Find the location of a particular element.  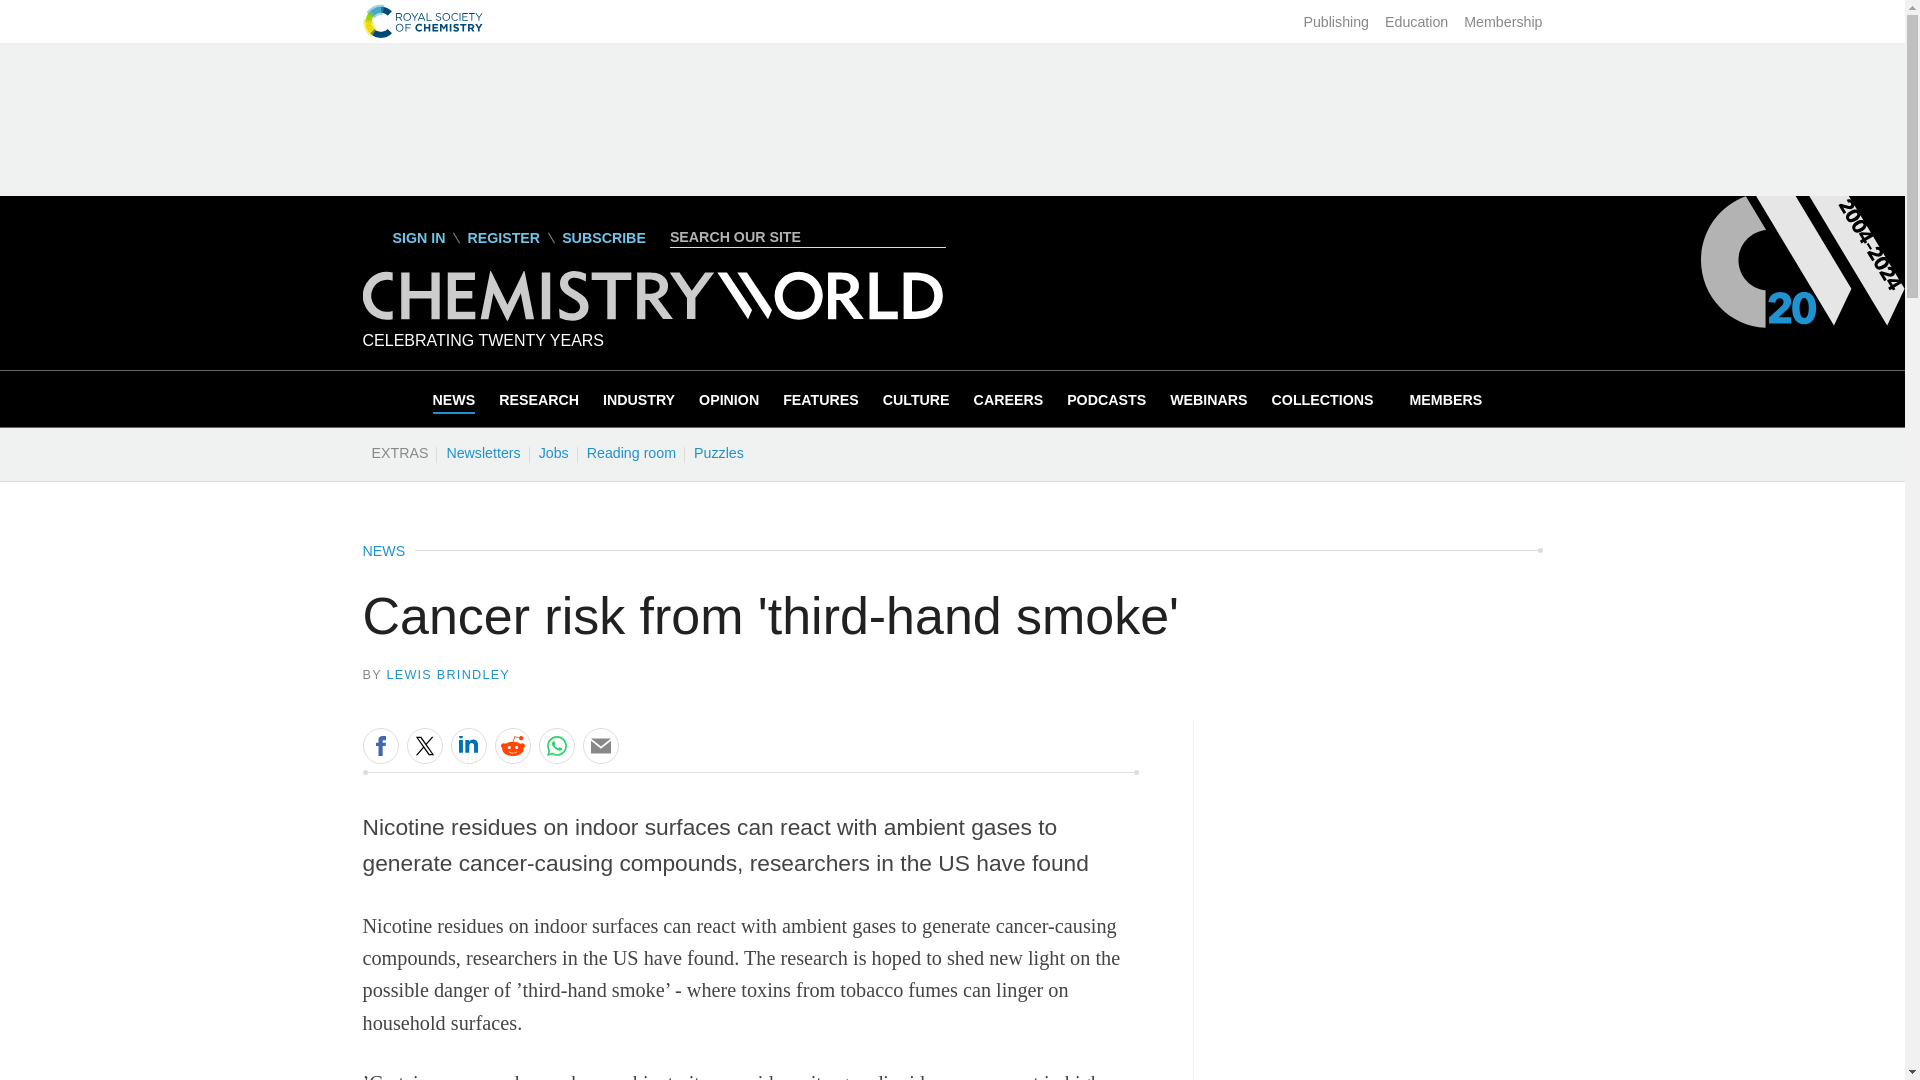

Publishing is located at coordinates (1336, 22).